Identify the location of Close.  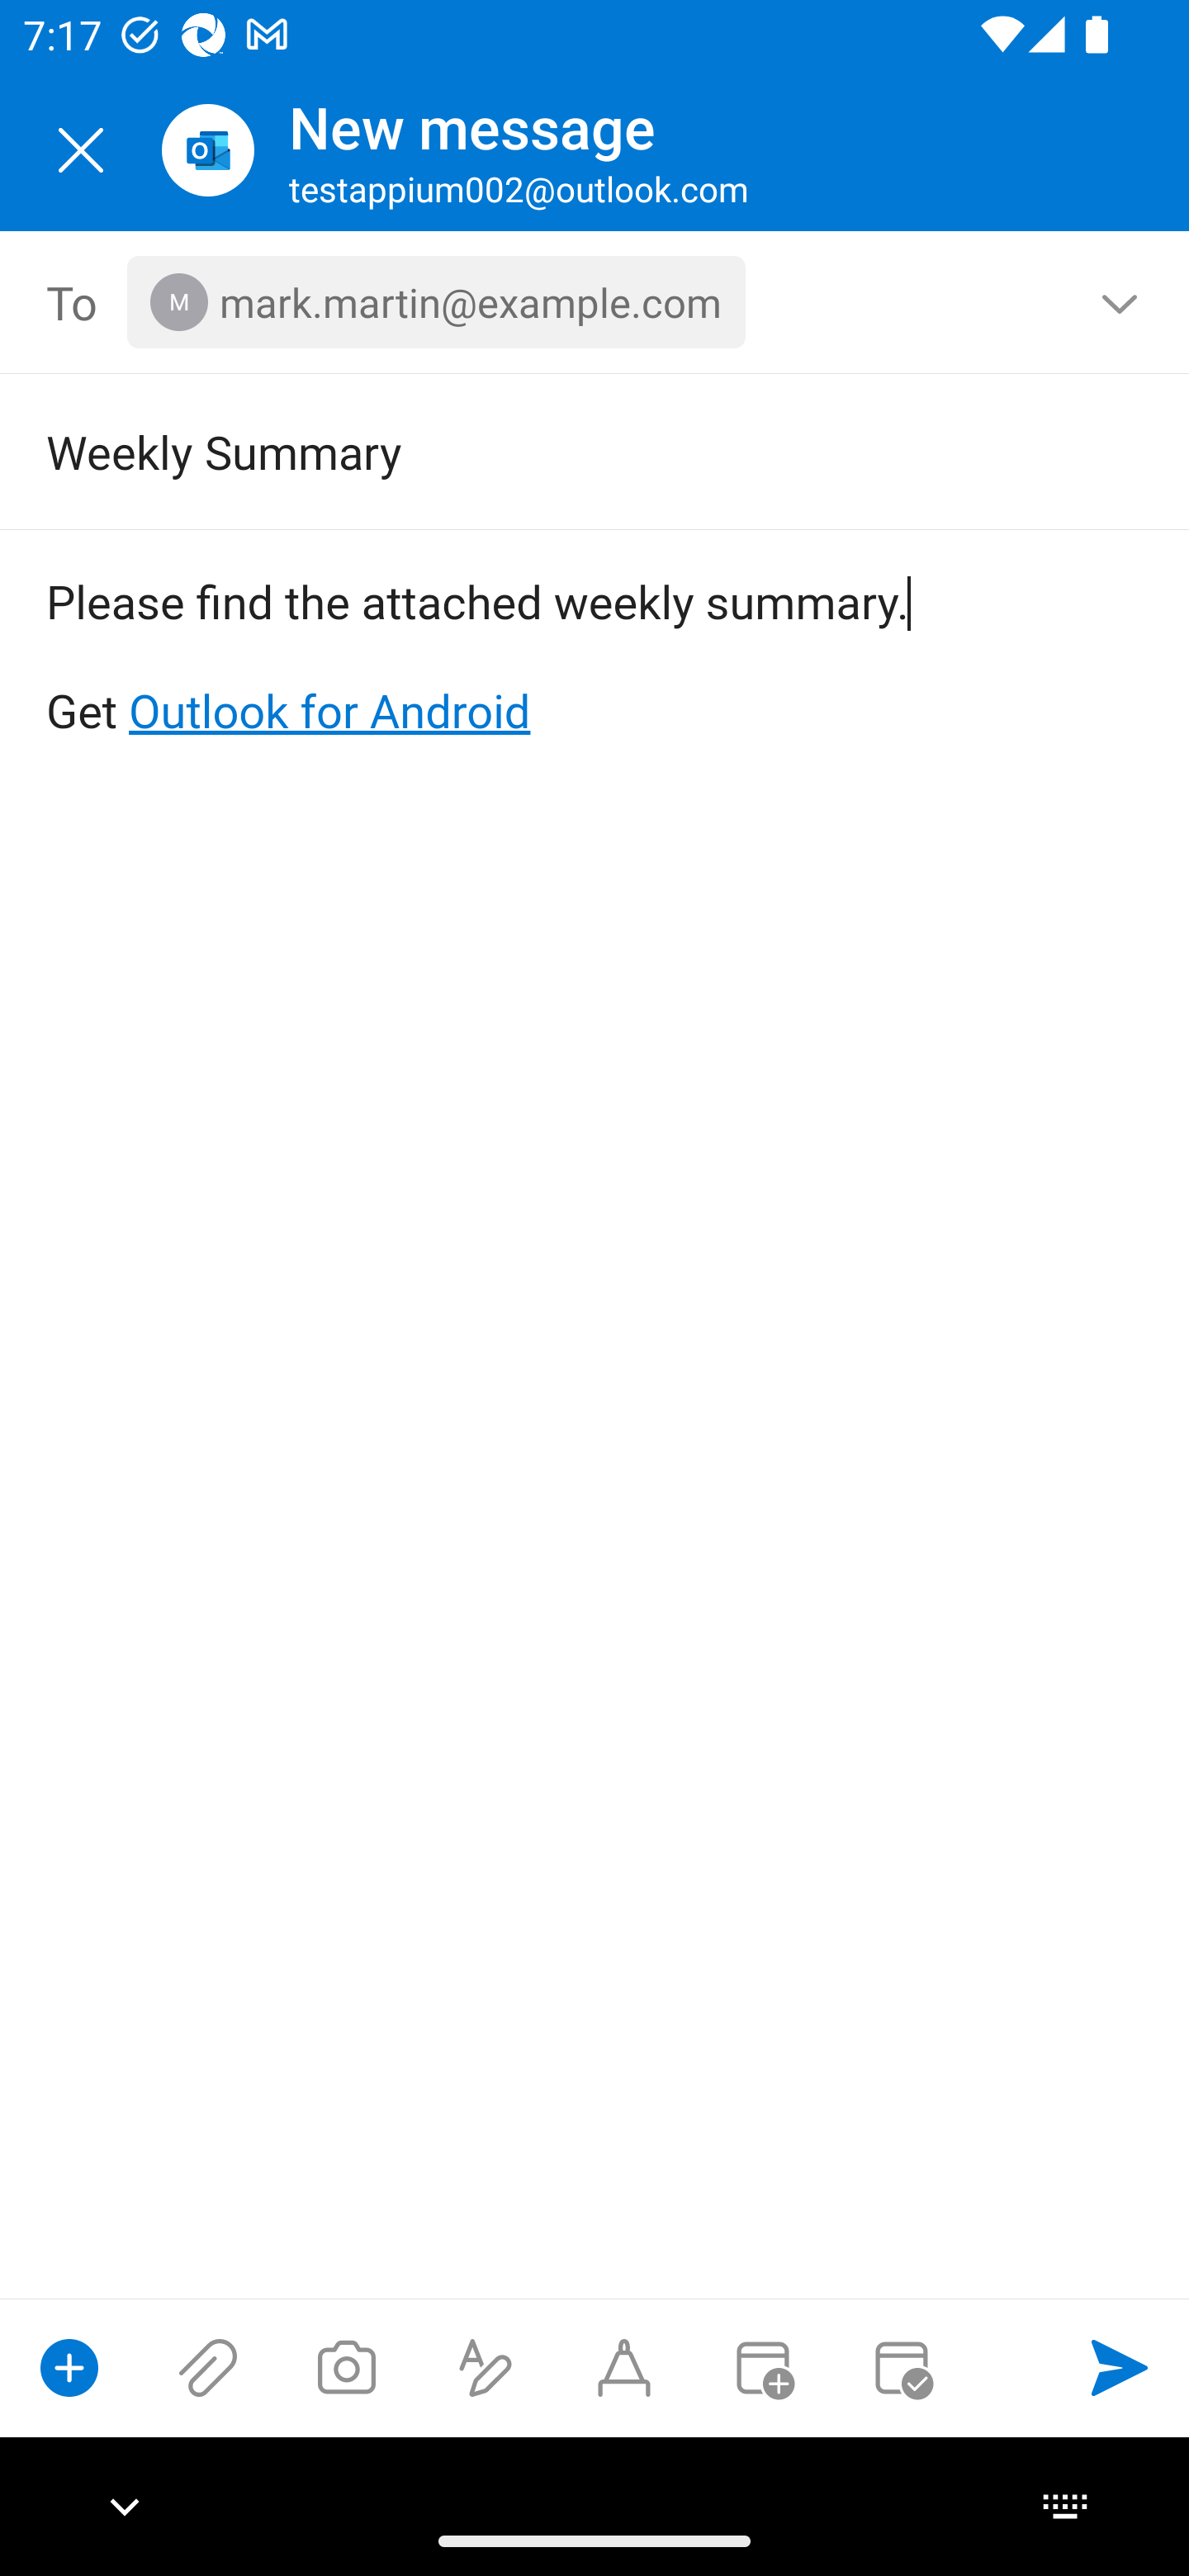
(81, 150).